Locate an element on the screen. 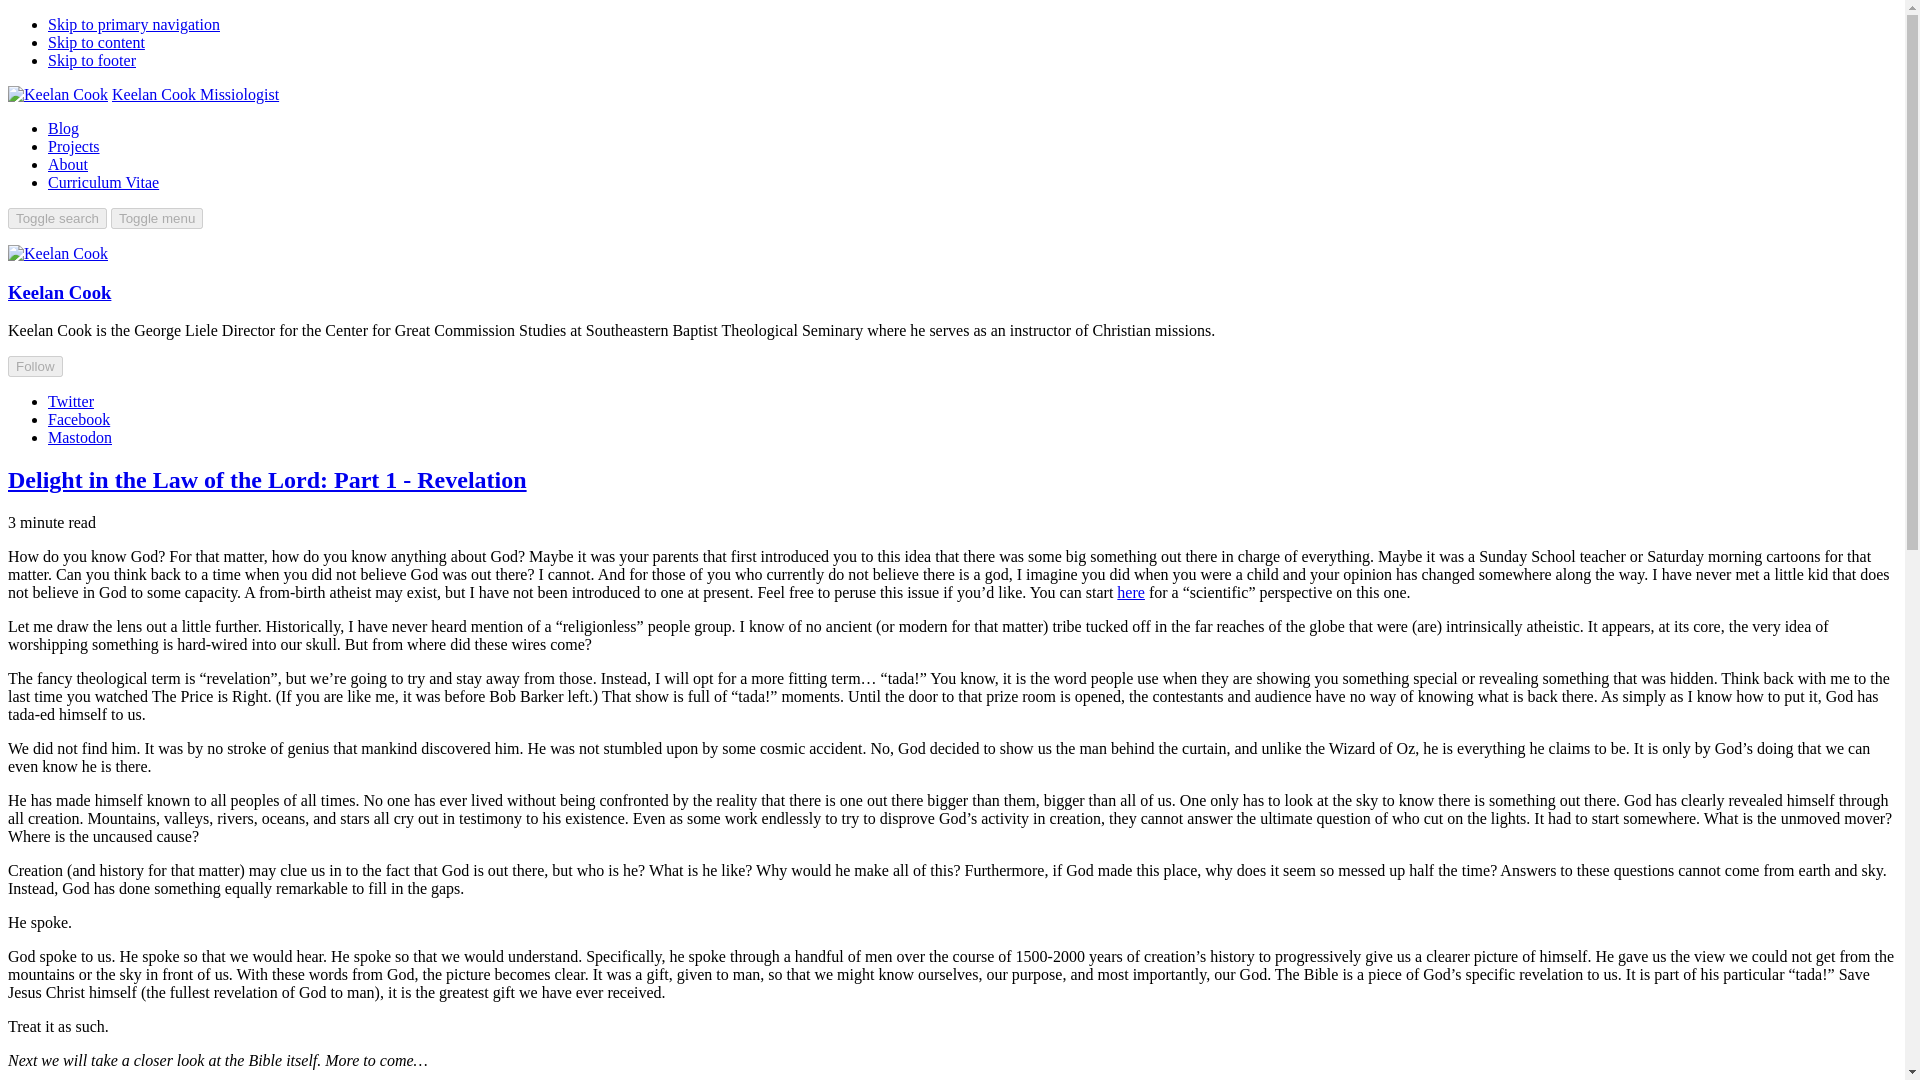  Skip to footer is located at coordinates (92, 60).